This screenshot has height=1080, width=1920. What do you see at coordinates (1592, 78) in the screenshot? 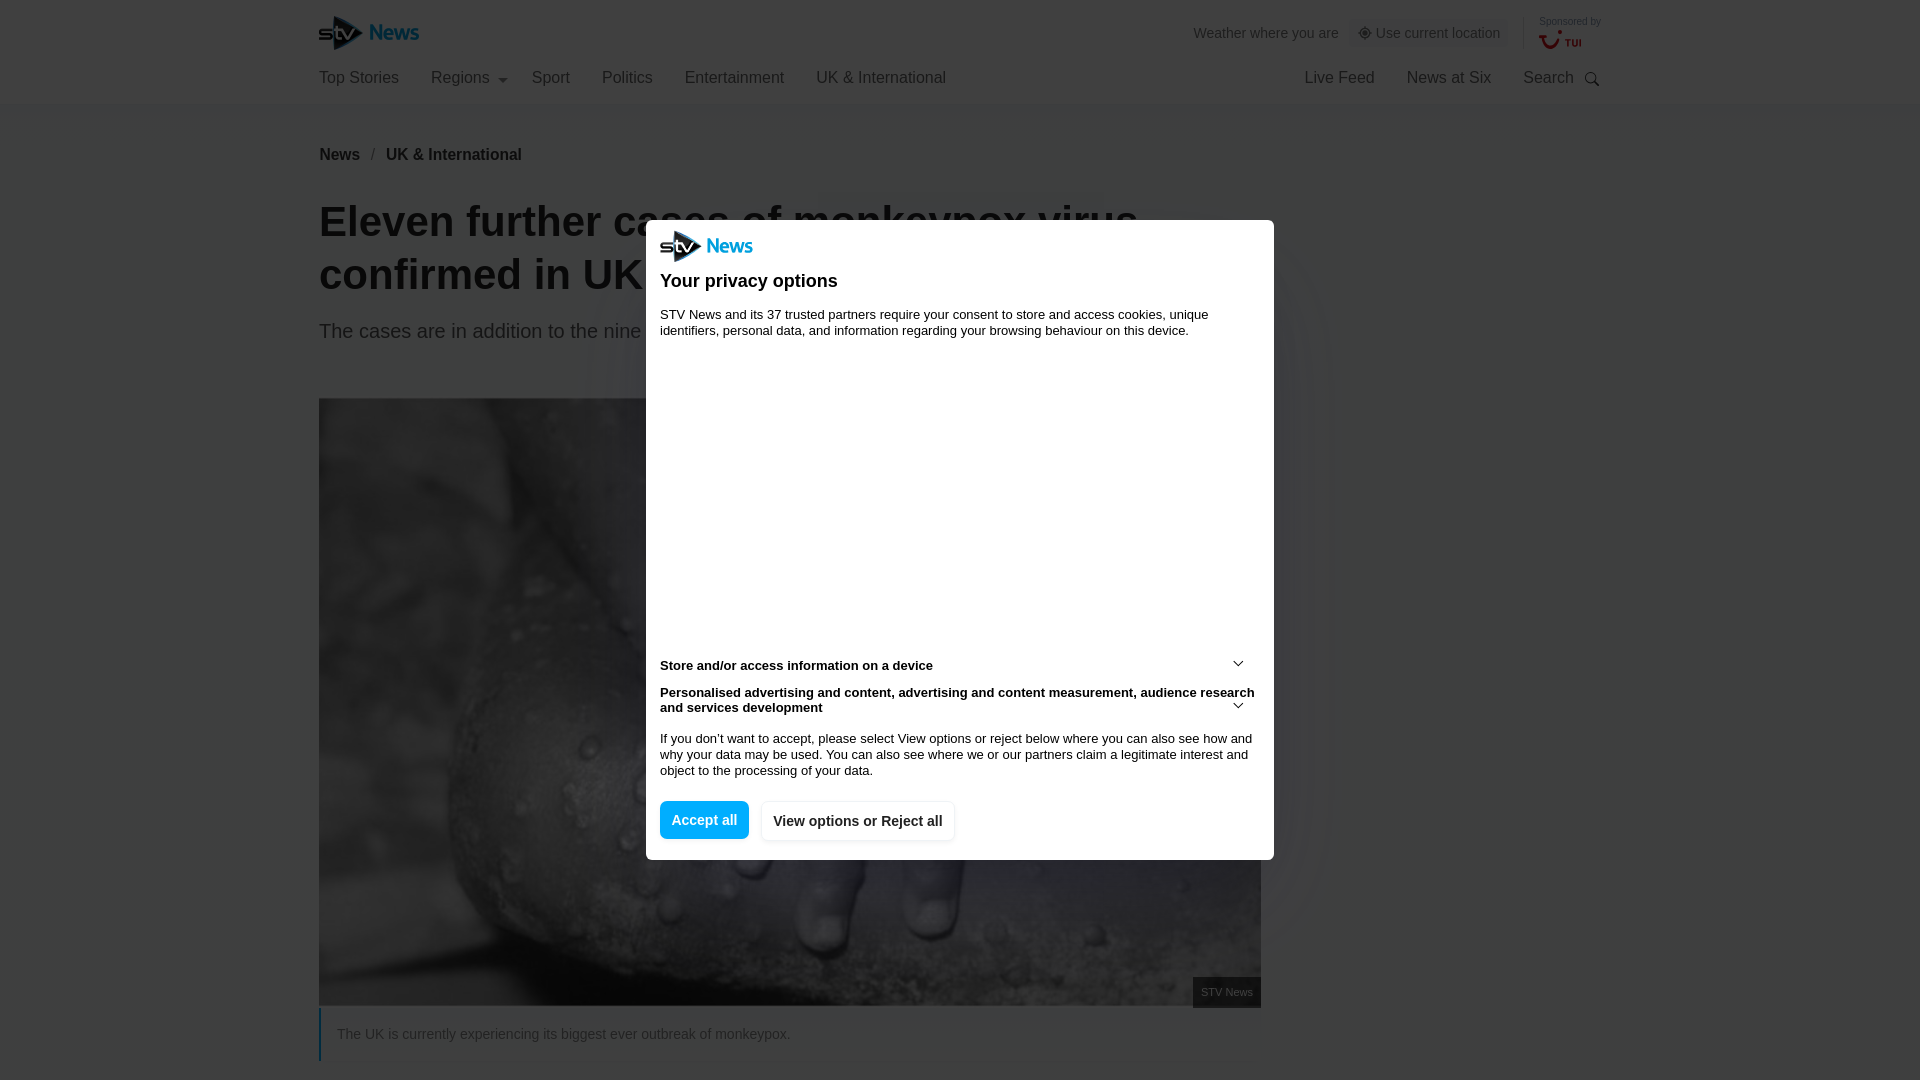
I see `Search` at bounding box center [1592, 78].